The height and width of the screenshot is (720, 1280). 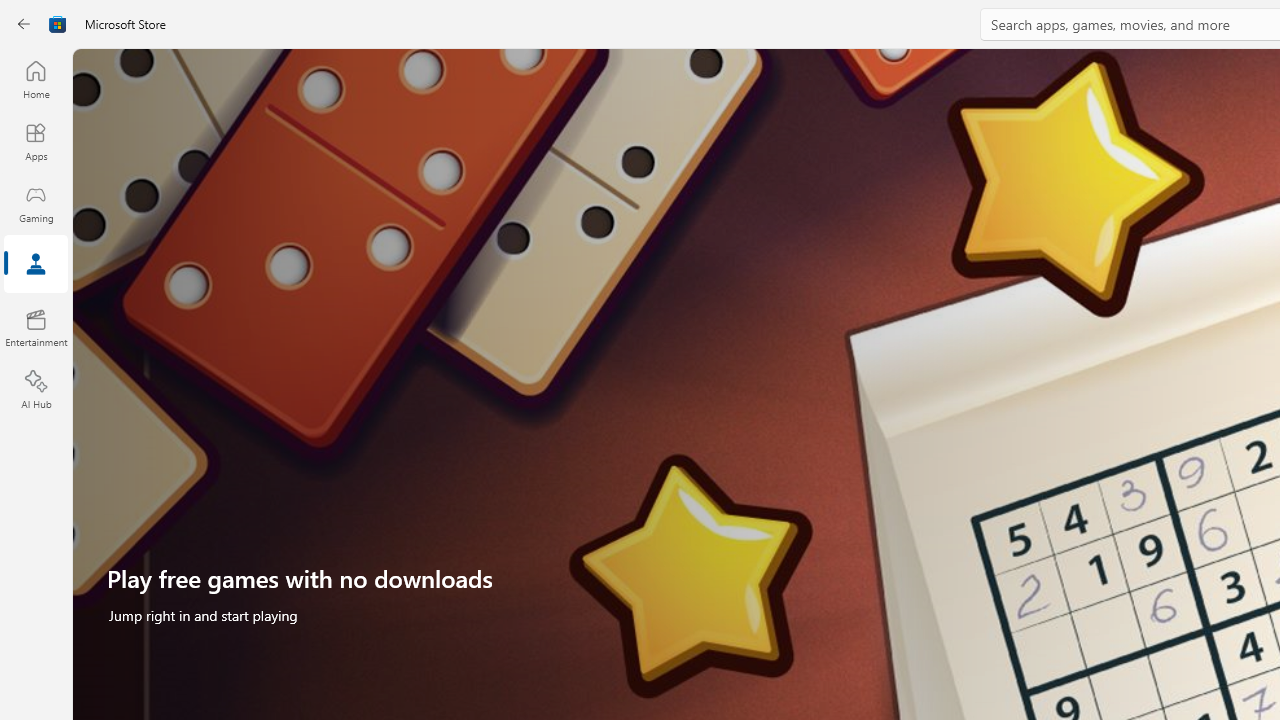 I want to click on Arcade, so click(x=36, y=265).